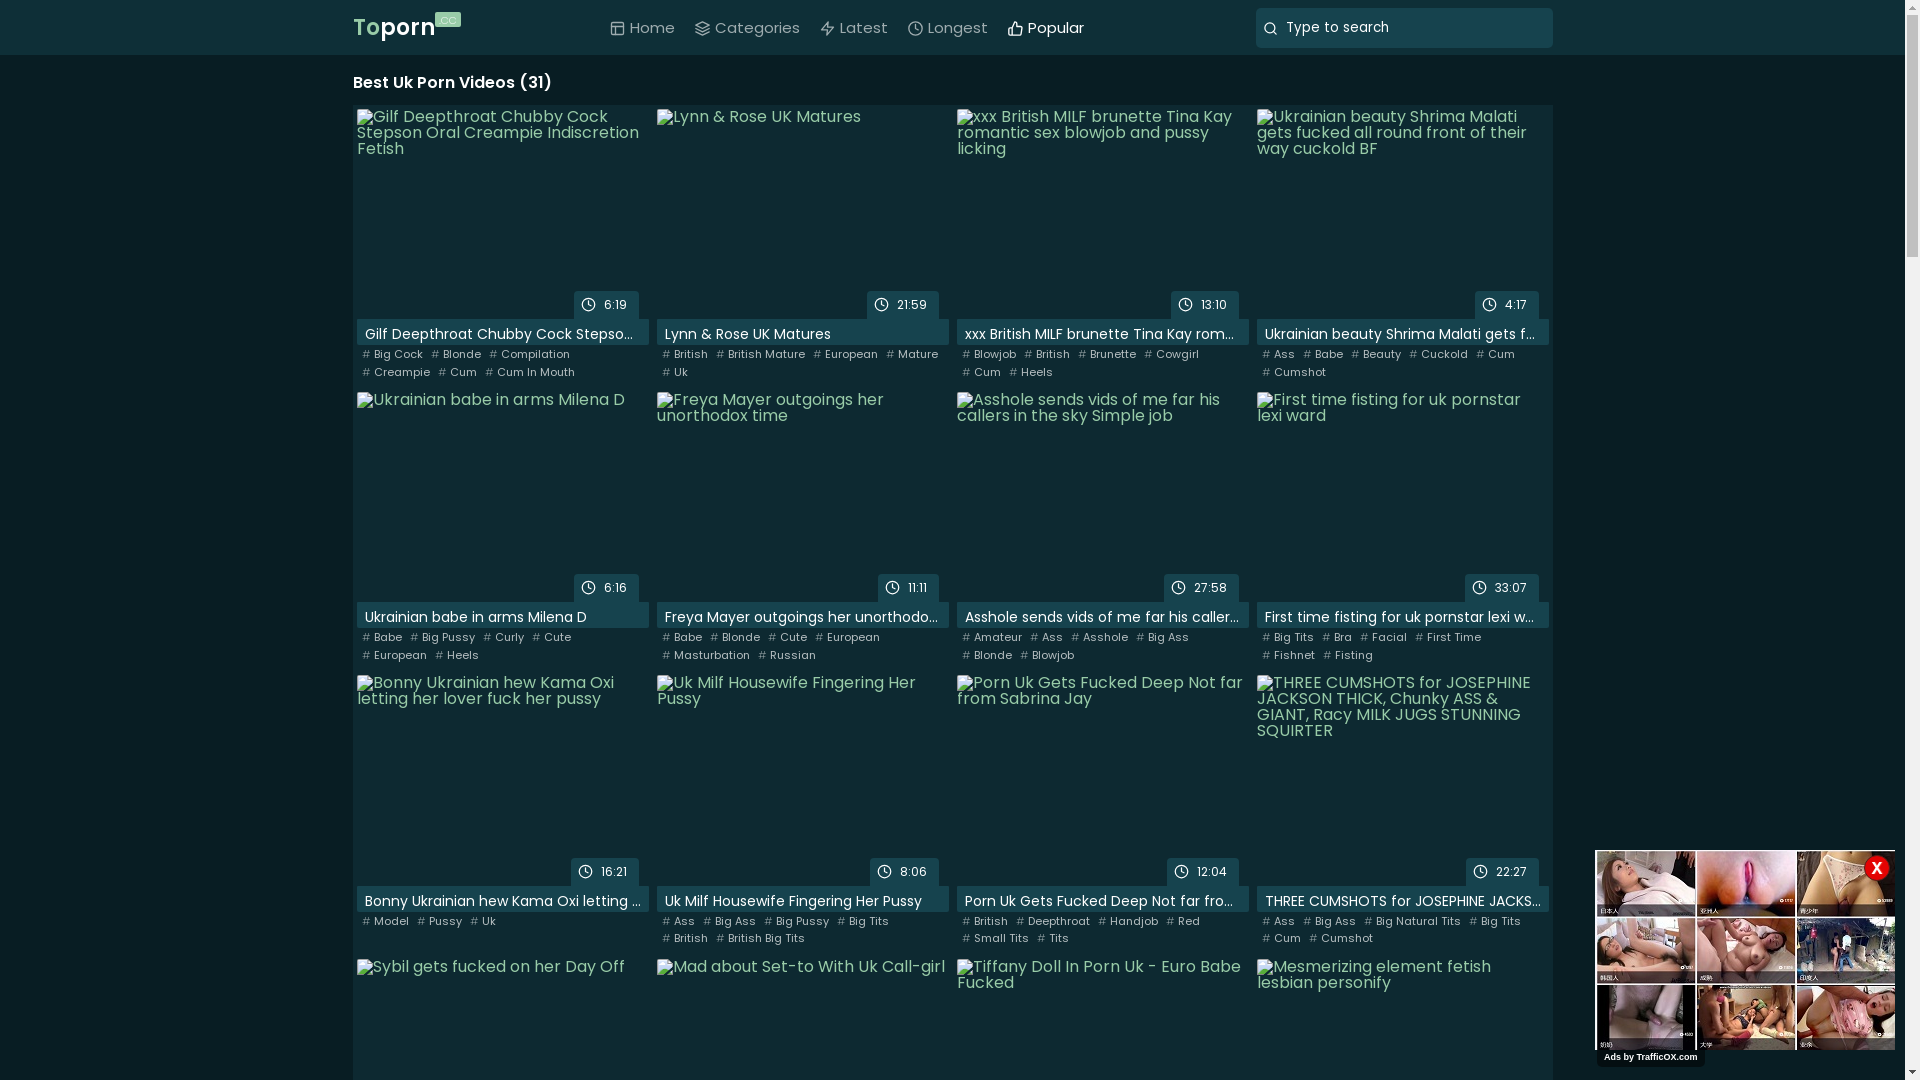 The width and height of the screenshot is (1920, 1080). Describe the element at coordinates (760, 938) in the screenshot. I see `British Big Tits` at that location.